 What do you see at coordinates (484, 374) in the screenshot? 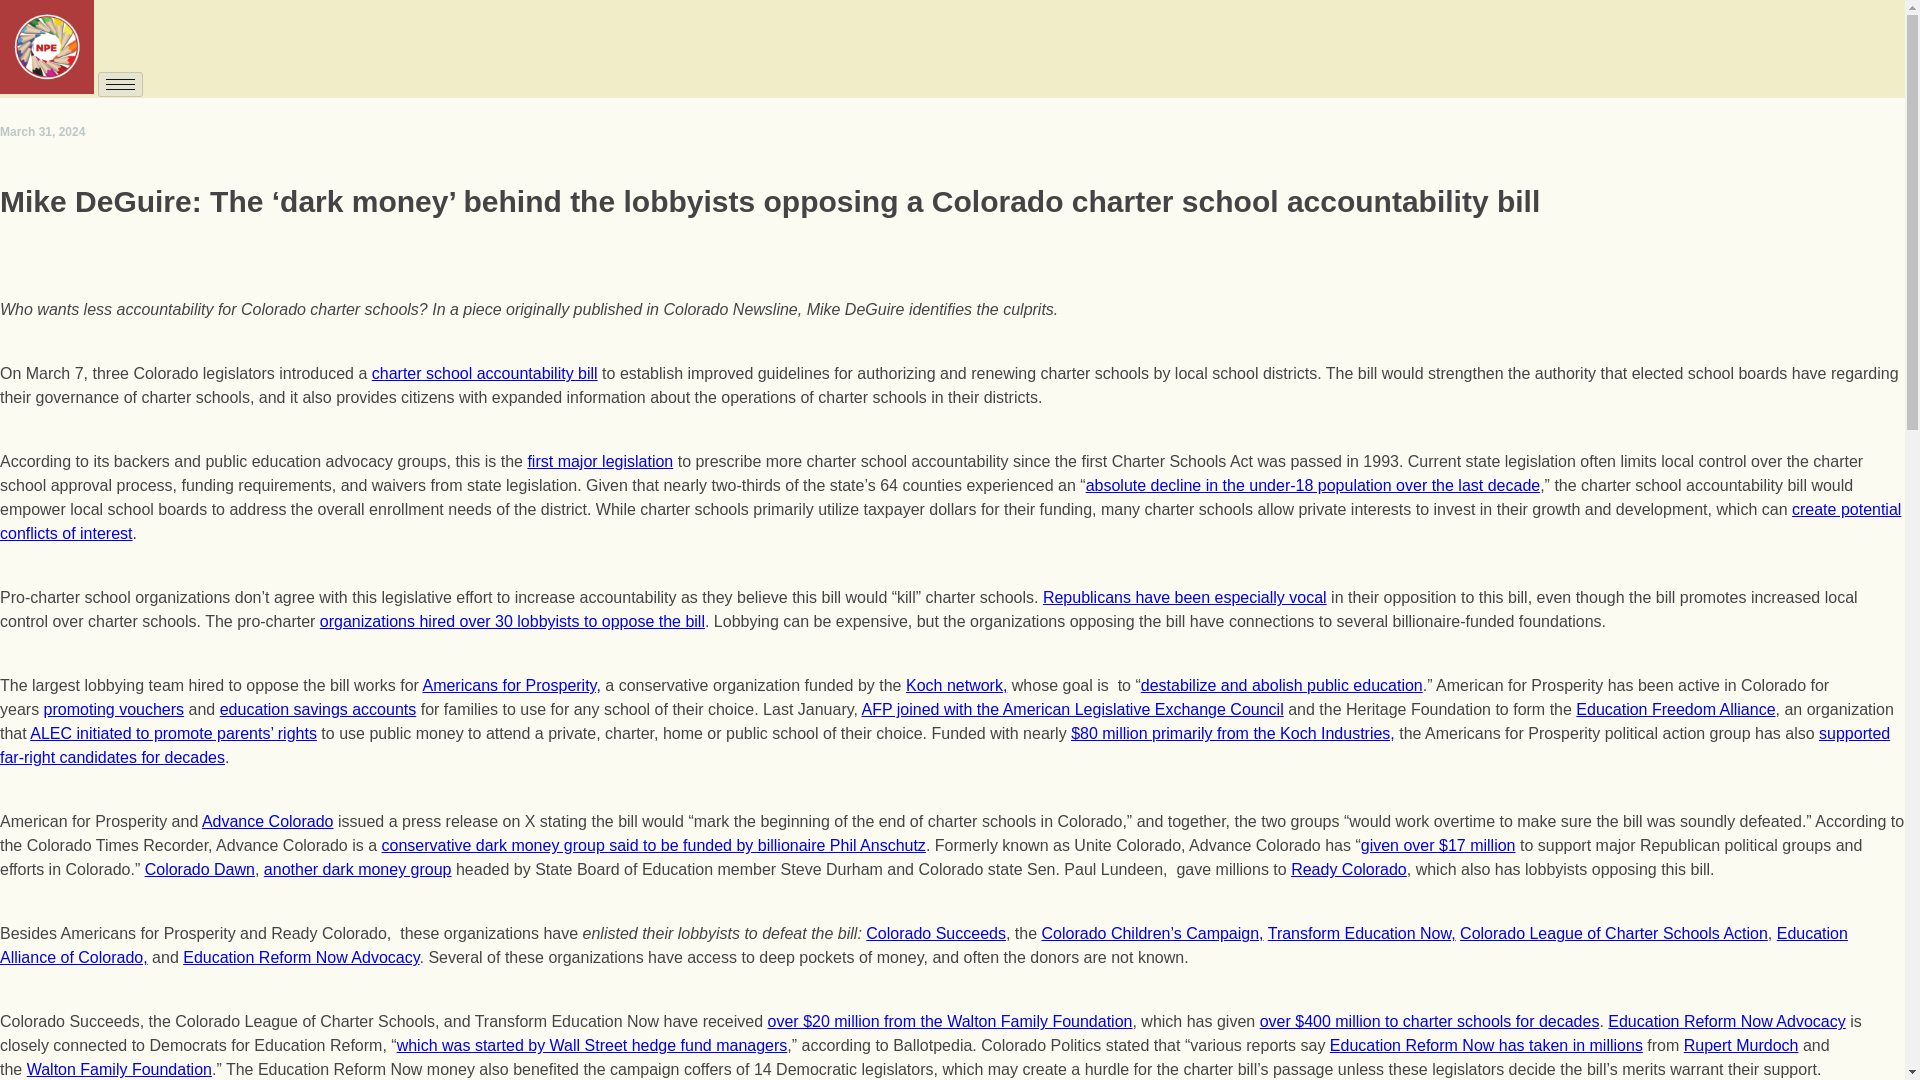
I see `charter school accountability bill` at bounding box center [484, 374].